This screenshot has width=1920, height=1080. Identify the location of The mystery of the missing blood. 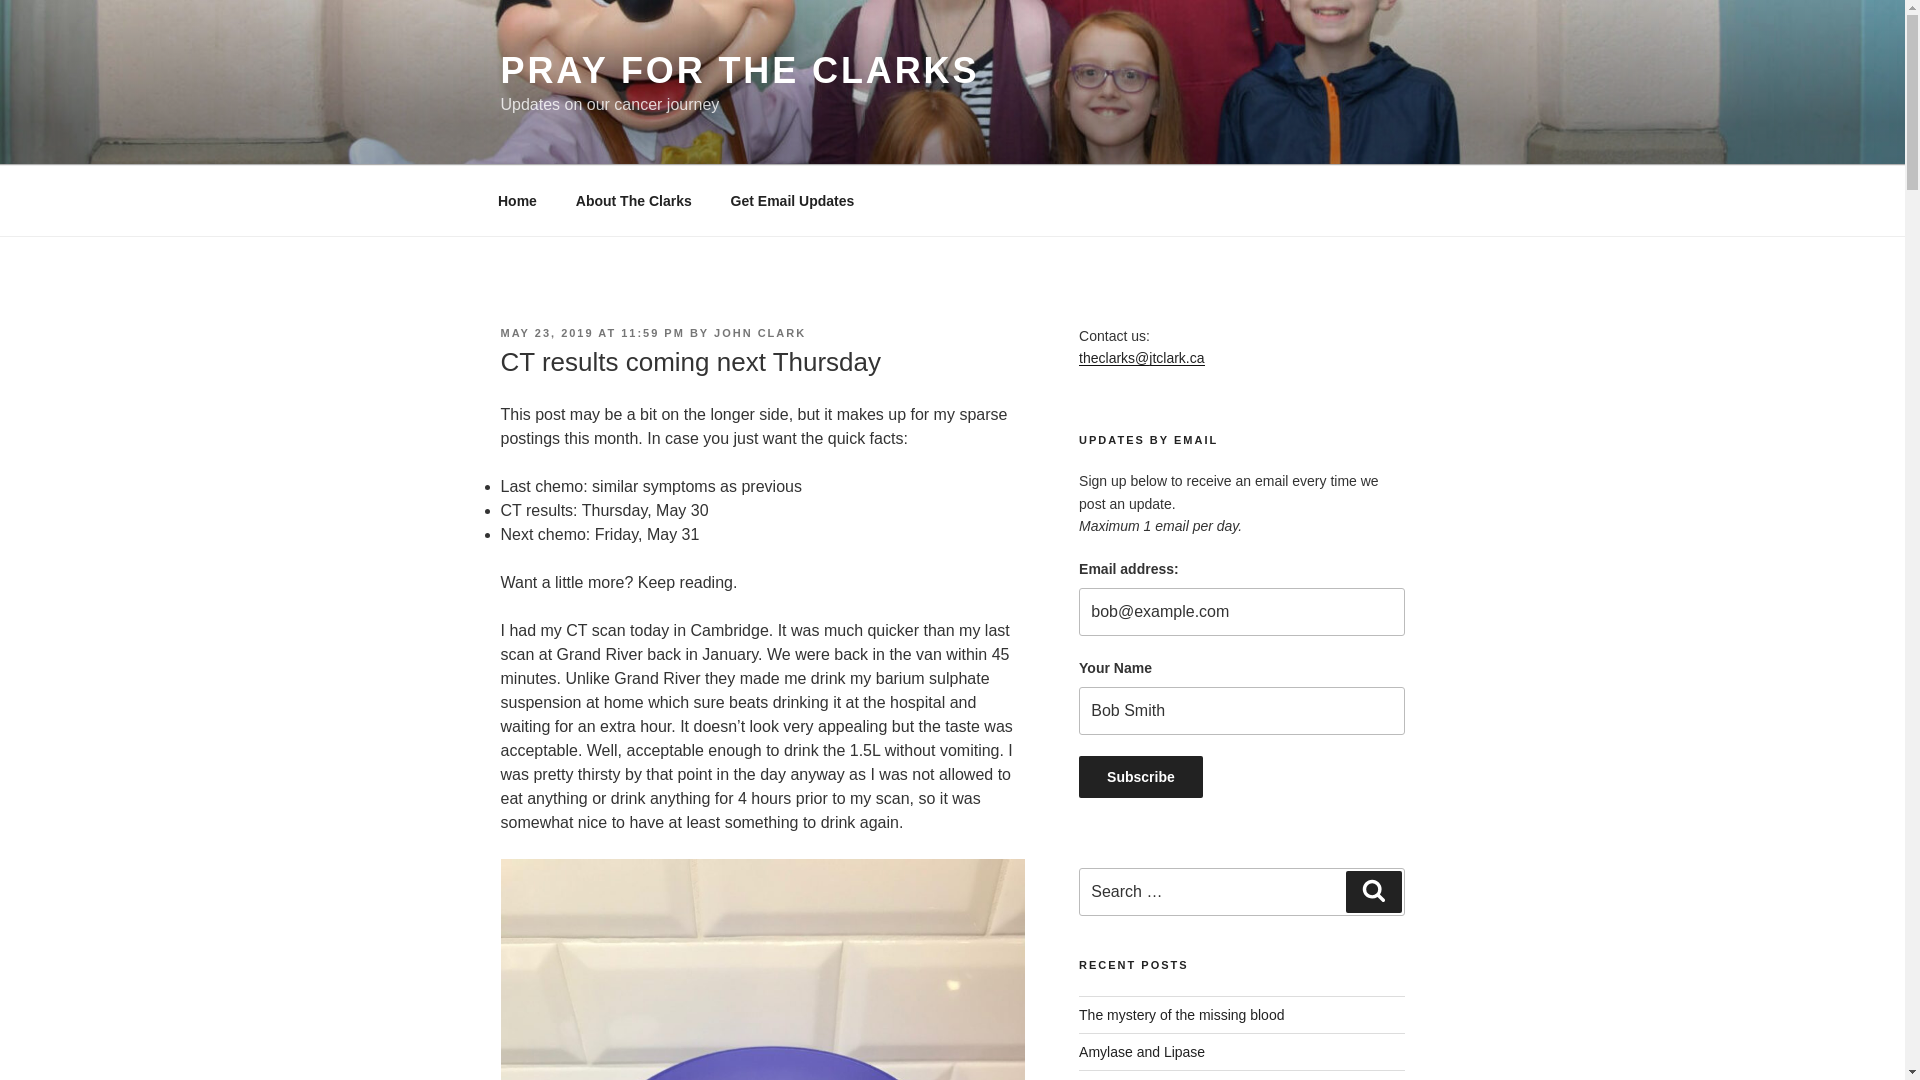
(1182, 1014).